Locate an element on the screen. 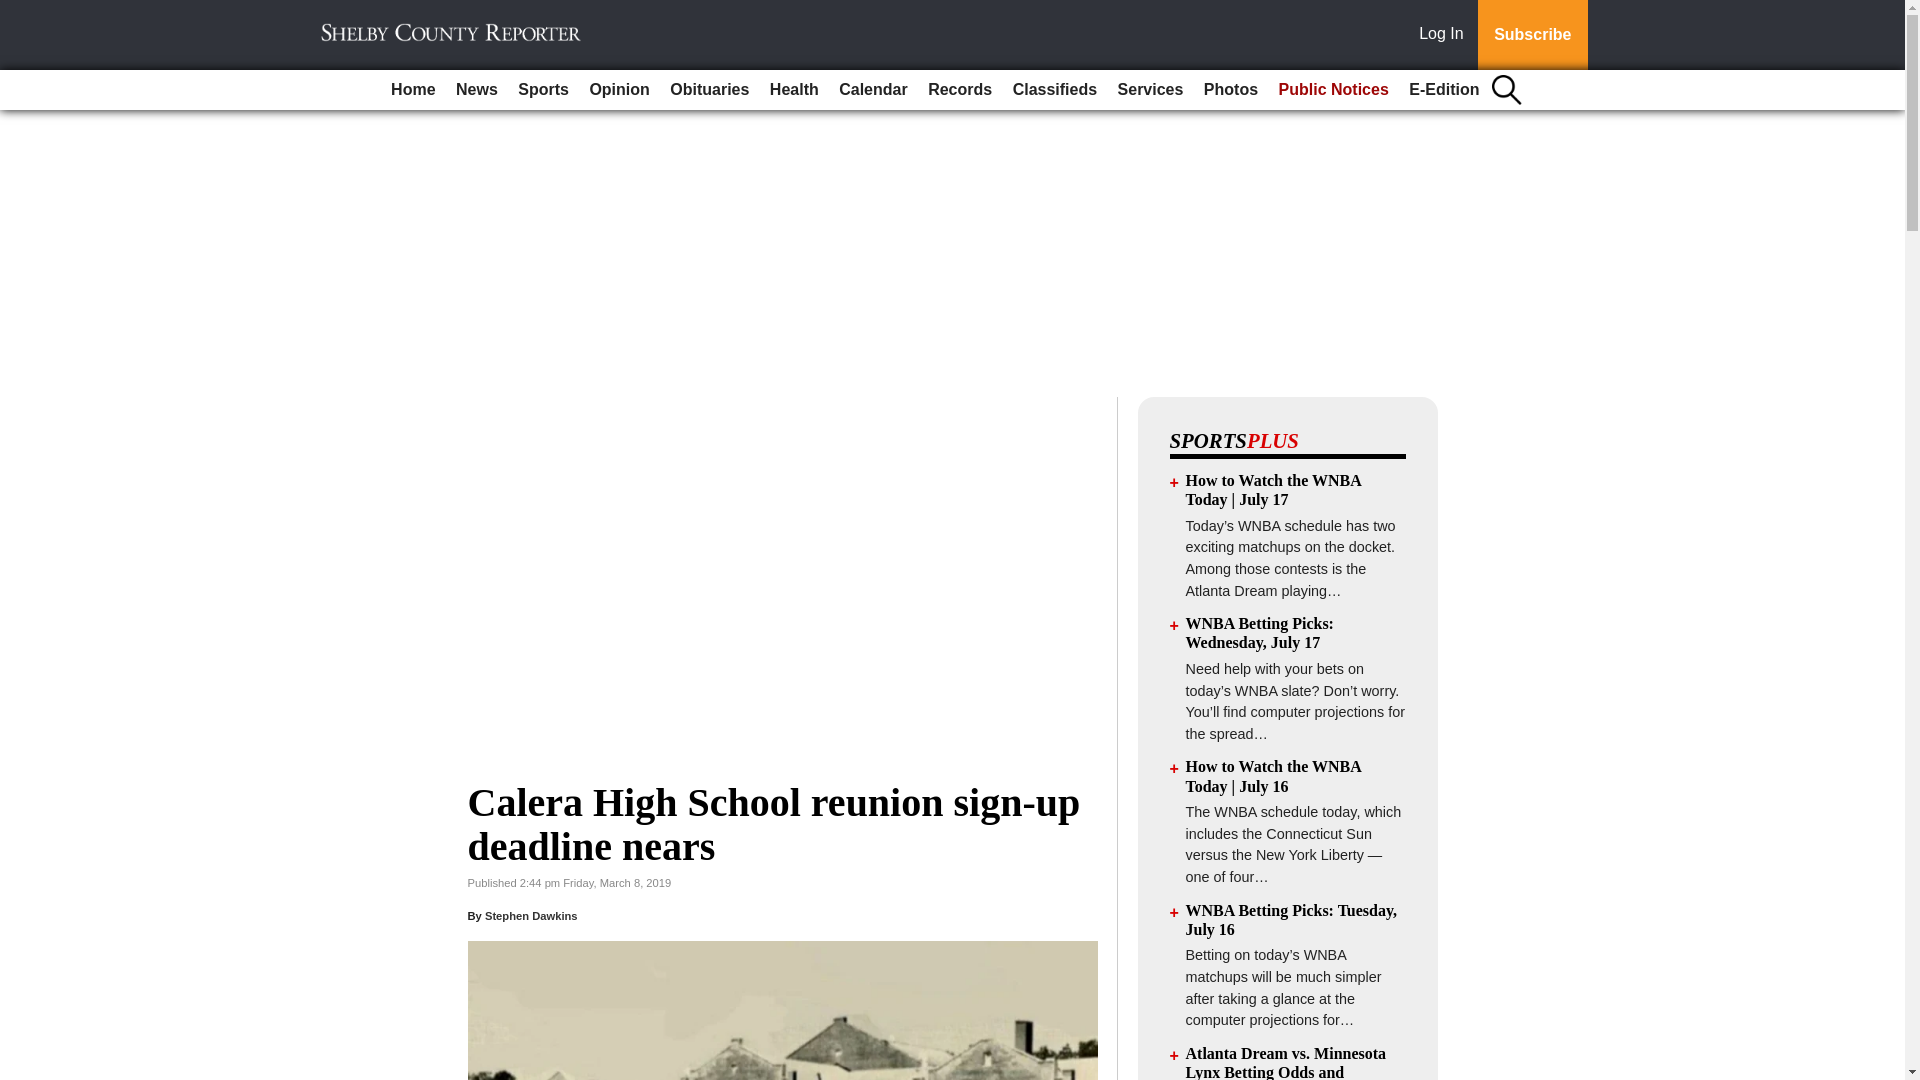  Records is located at coordinates (960, 90).